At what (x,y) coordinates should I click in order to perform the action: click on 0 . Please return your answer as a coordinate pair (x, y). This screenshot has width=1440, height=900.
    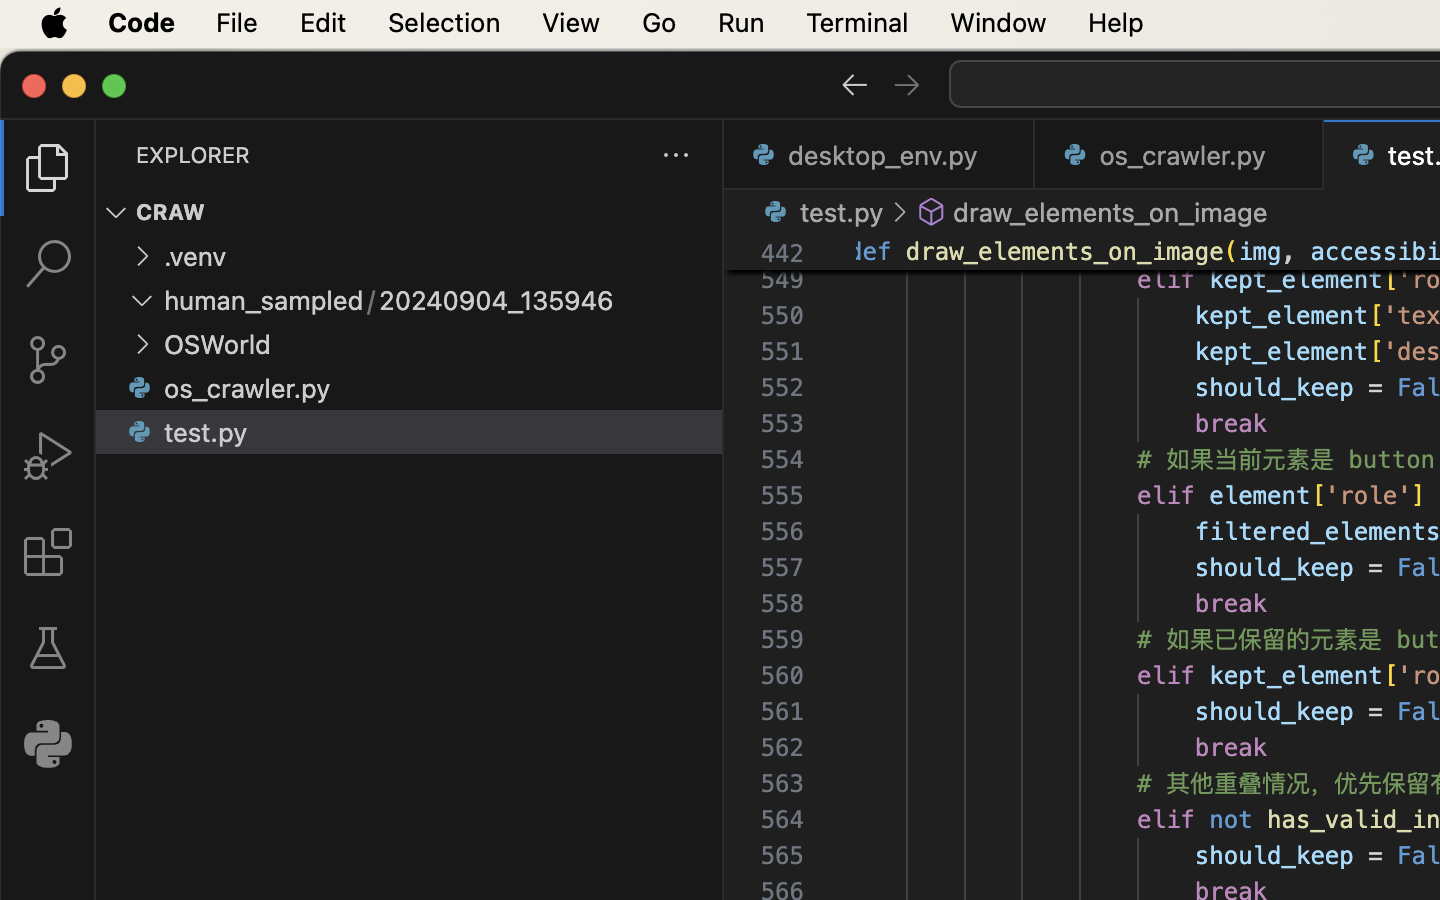
    Looking at the image, I should click on (48, 456).